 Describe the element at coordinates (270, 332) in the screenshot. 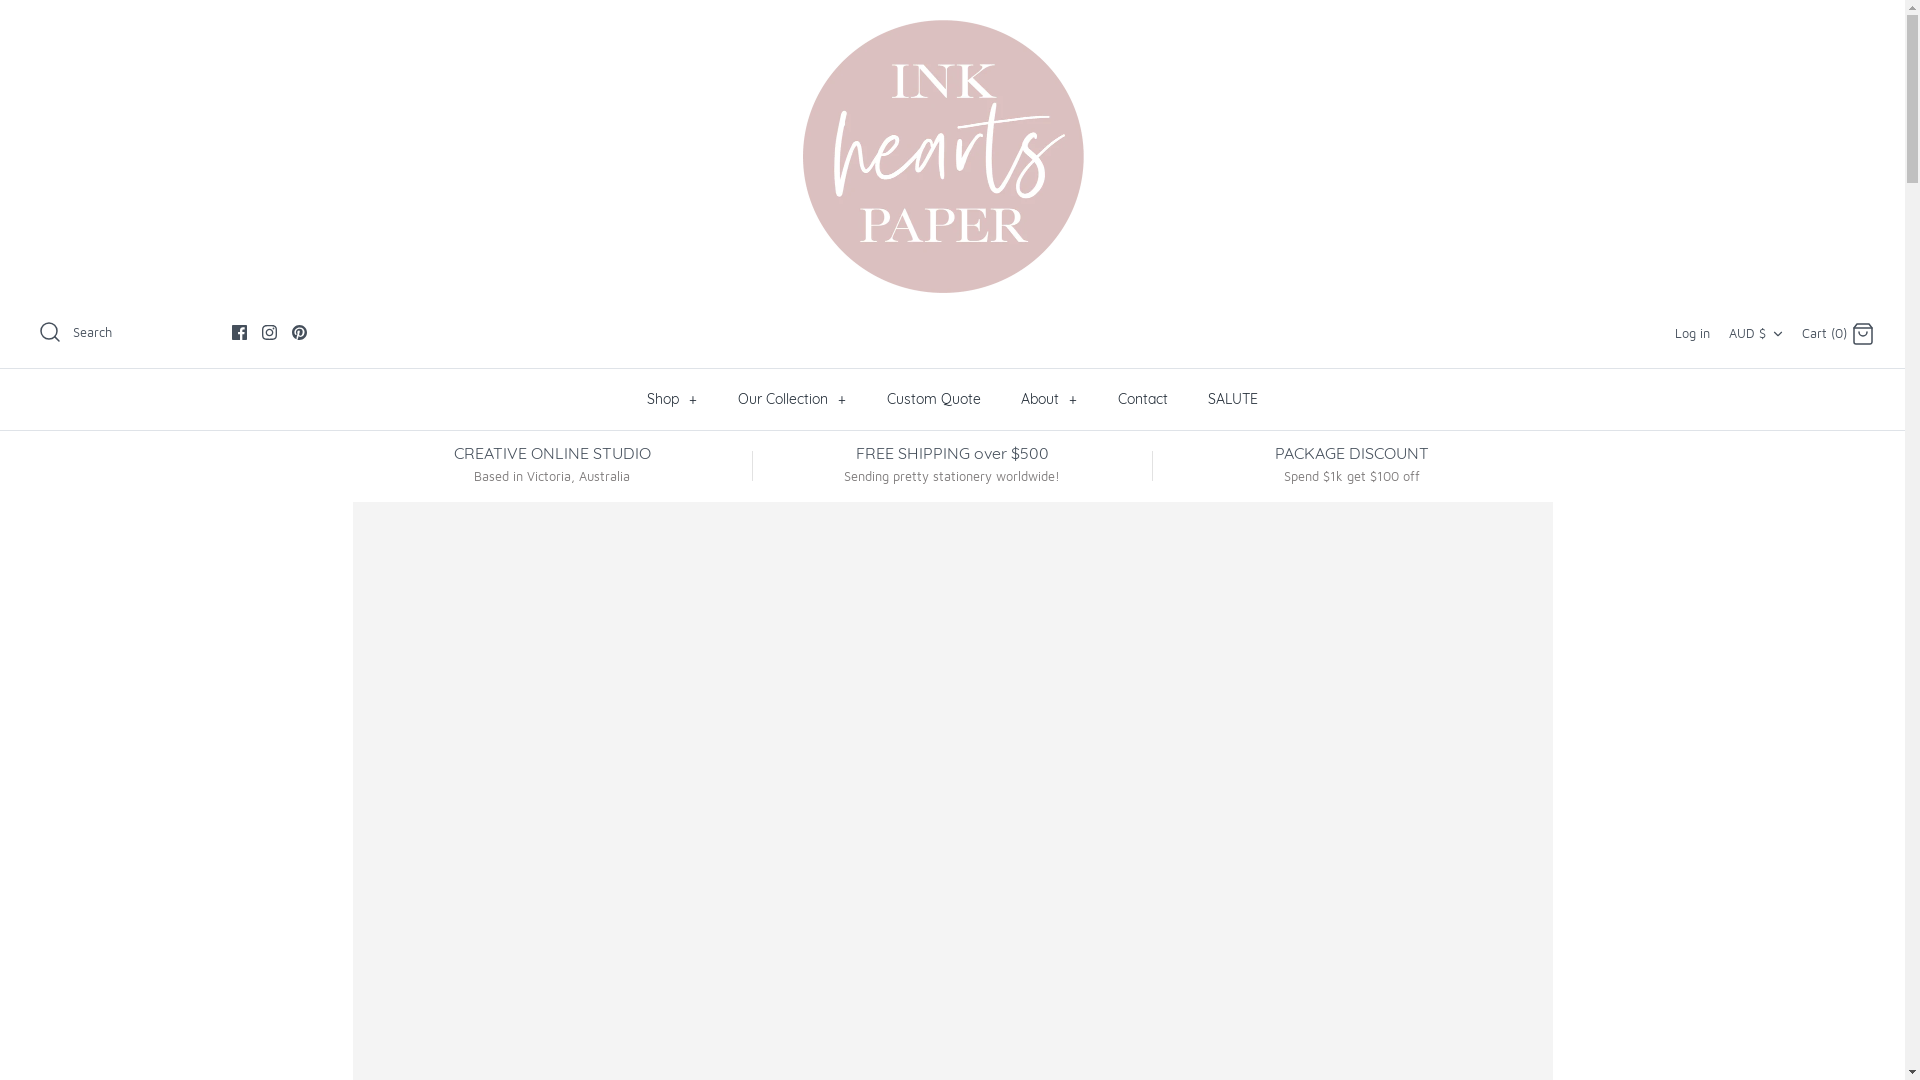

I see `Instagram` at that location.